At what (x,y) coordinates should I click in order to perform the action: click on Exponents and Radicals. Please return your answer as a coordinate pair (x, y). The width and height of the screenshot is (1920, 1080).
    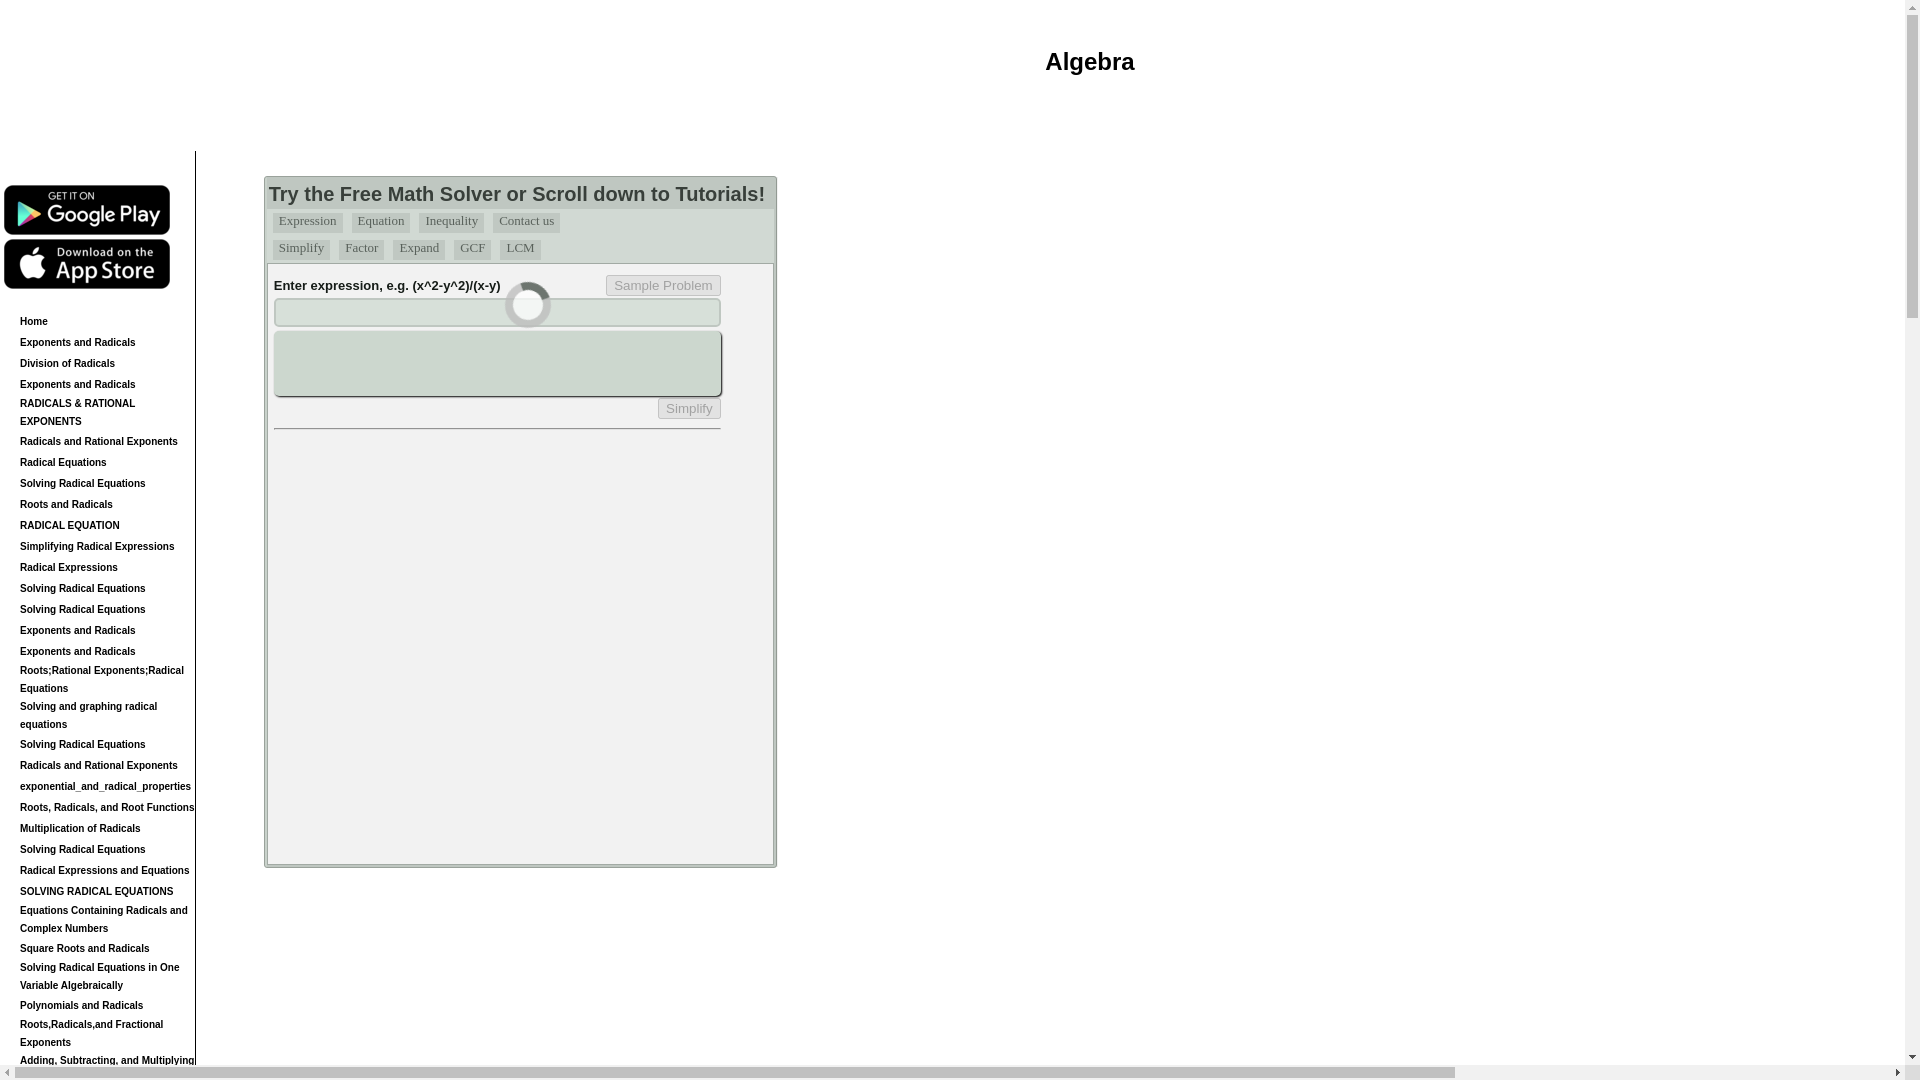
    Looking at the image, I should click on (78, 630).